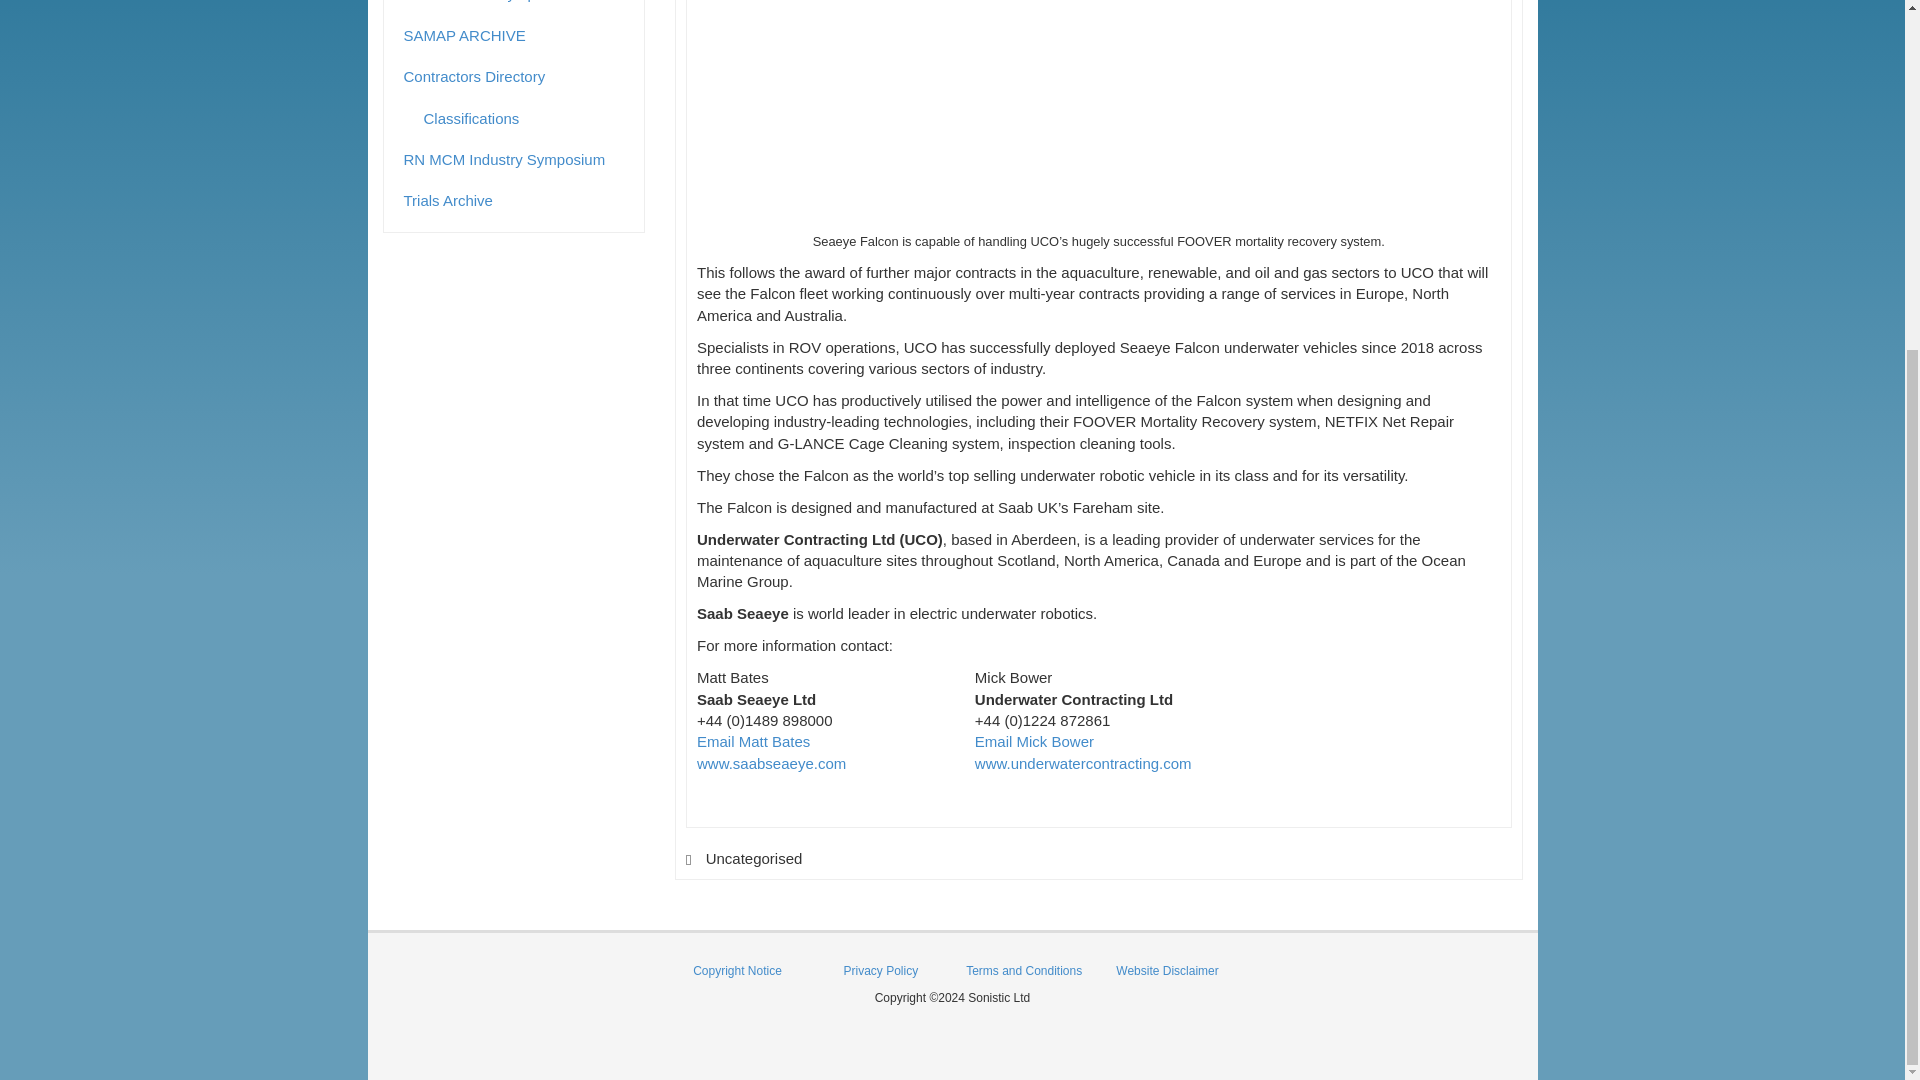 The image size is (1920, 1080). What do you see at coordinates (514, 76) in the screenshot?
I see `Contractors Directory` at bounding box center [514, 76].